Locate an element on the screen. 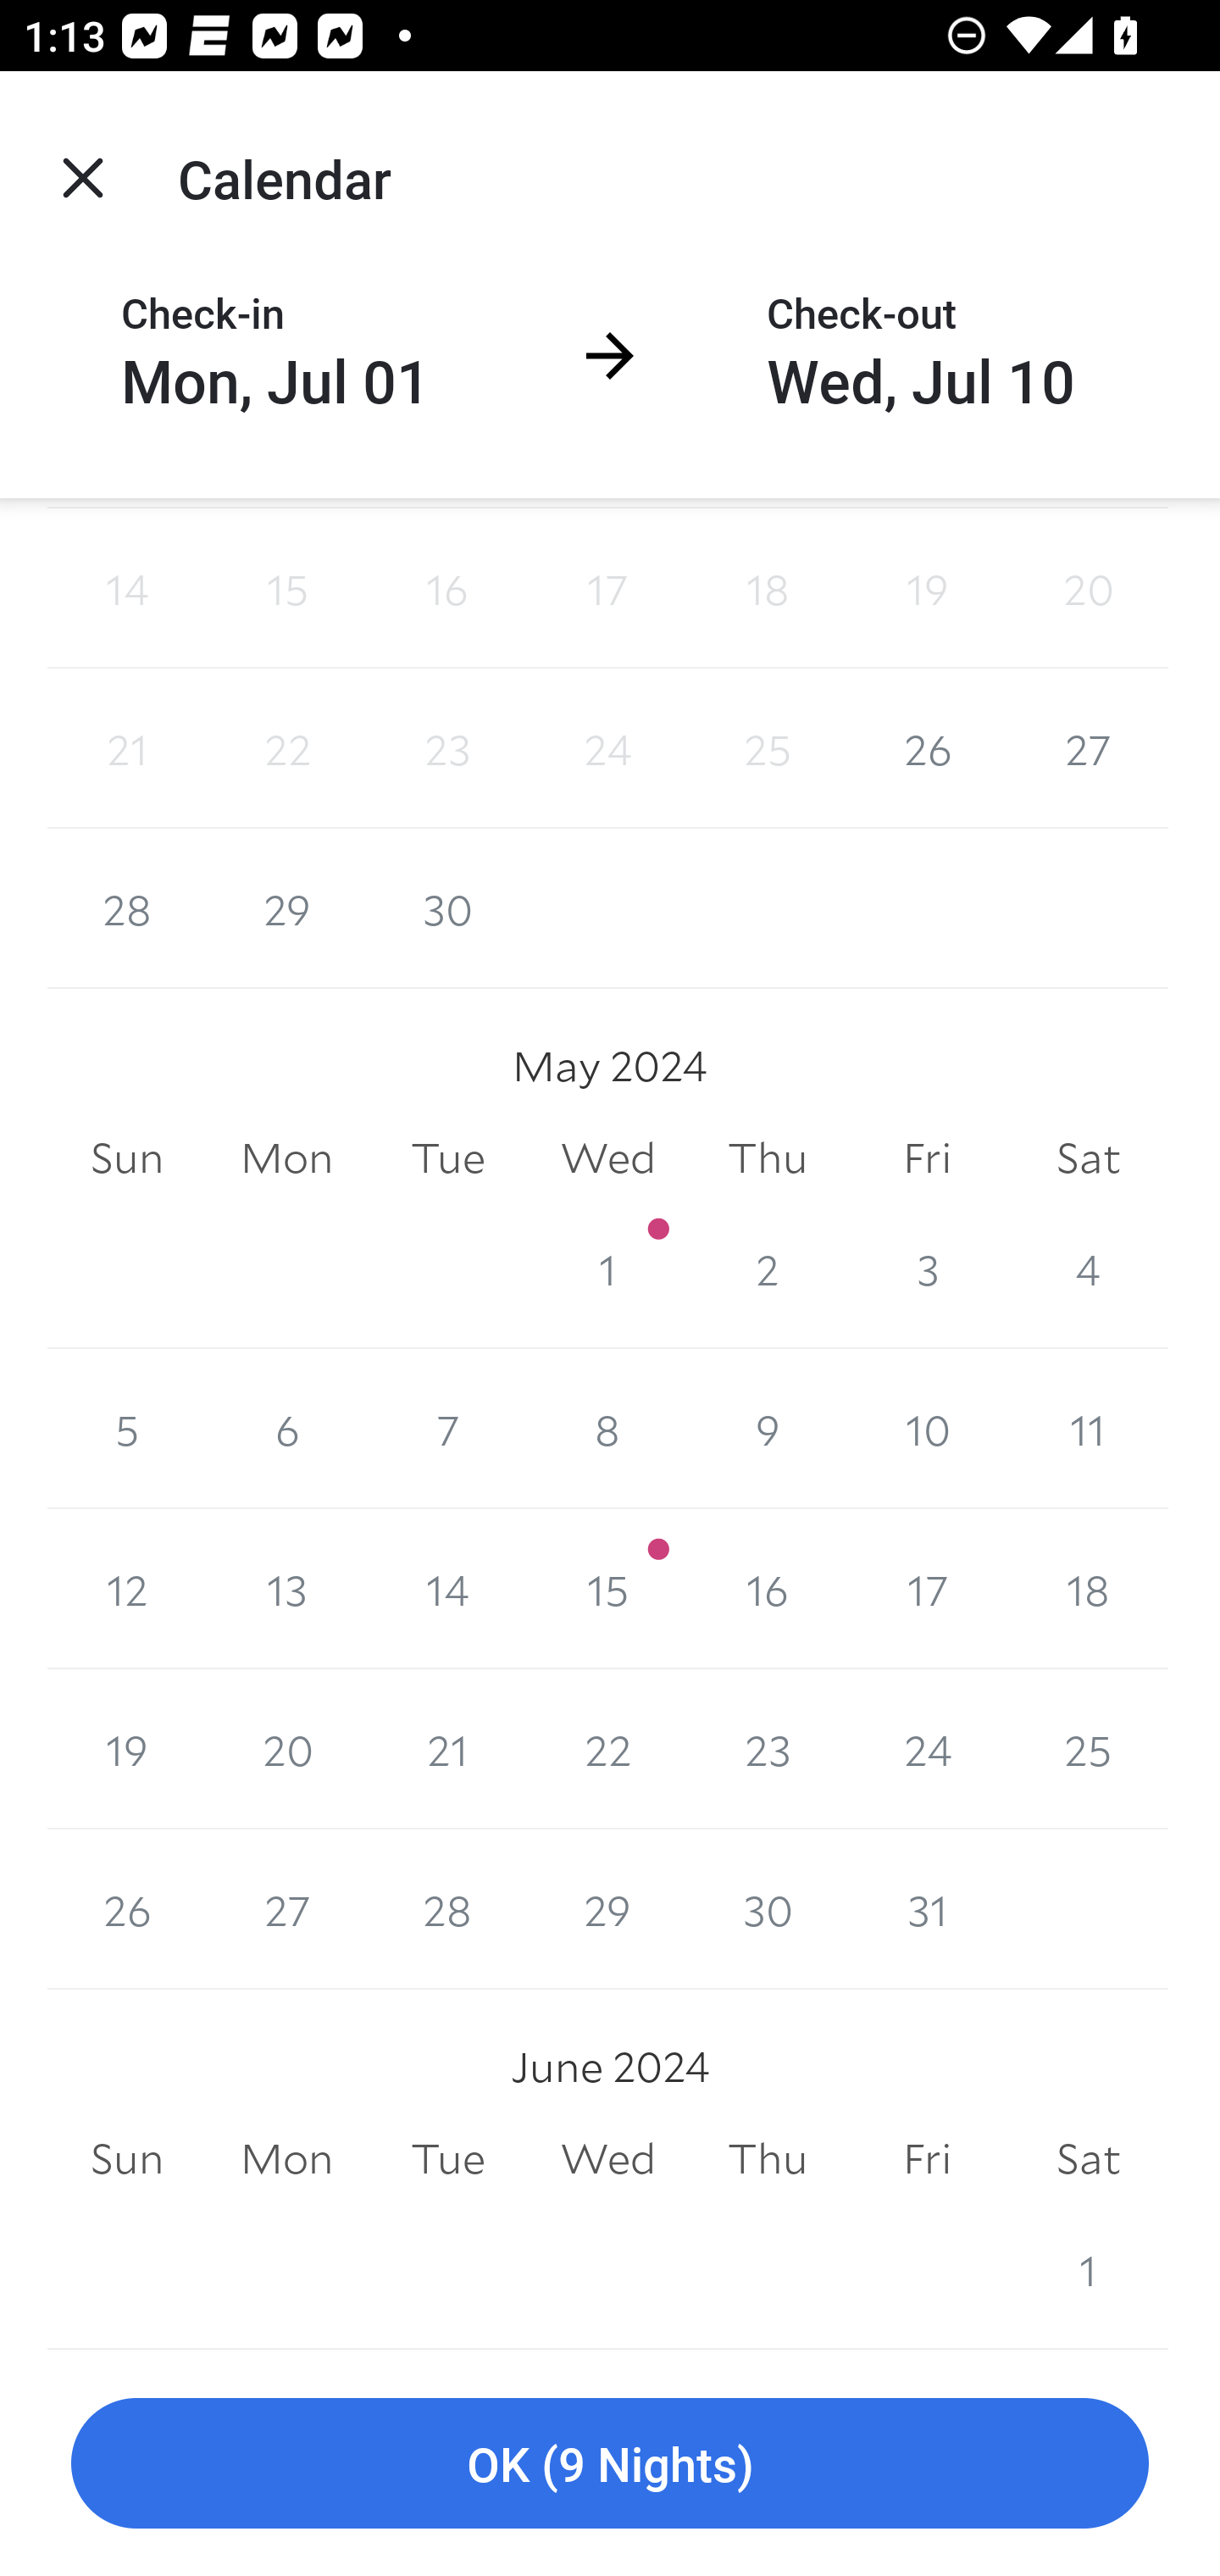  22 22 May 2024 is located at coordinates (608, 1749).